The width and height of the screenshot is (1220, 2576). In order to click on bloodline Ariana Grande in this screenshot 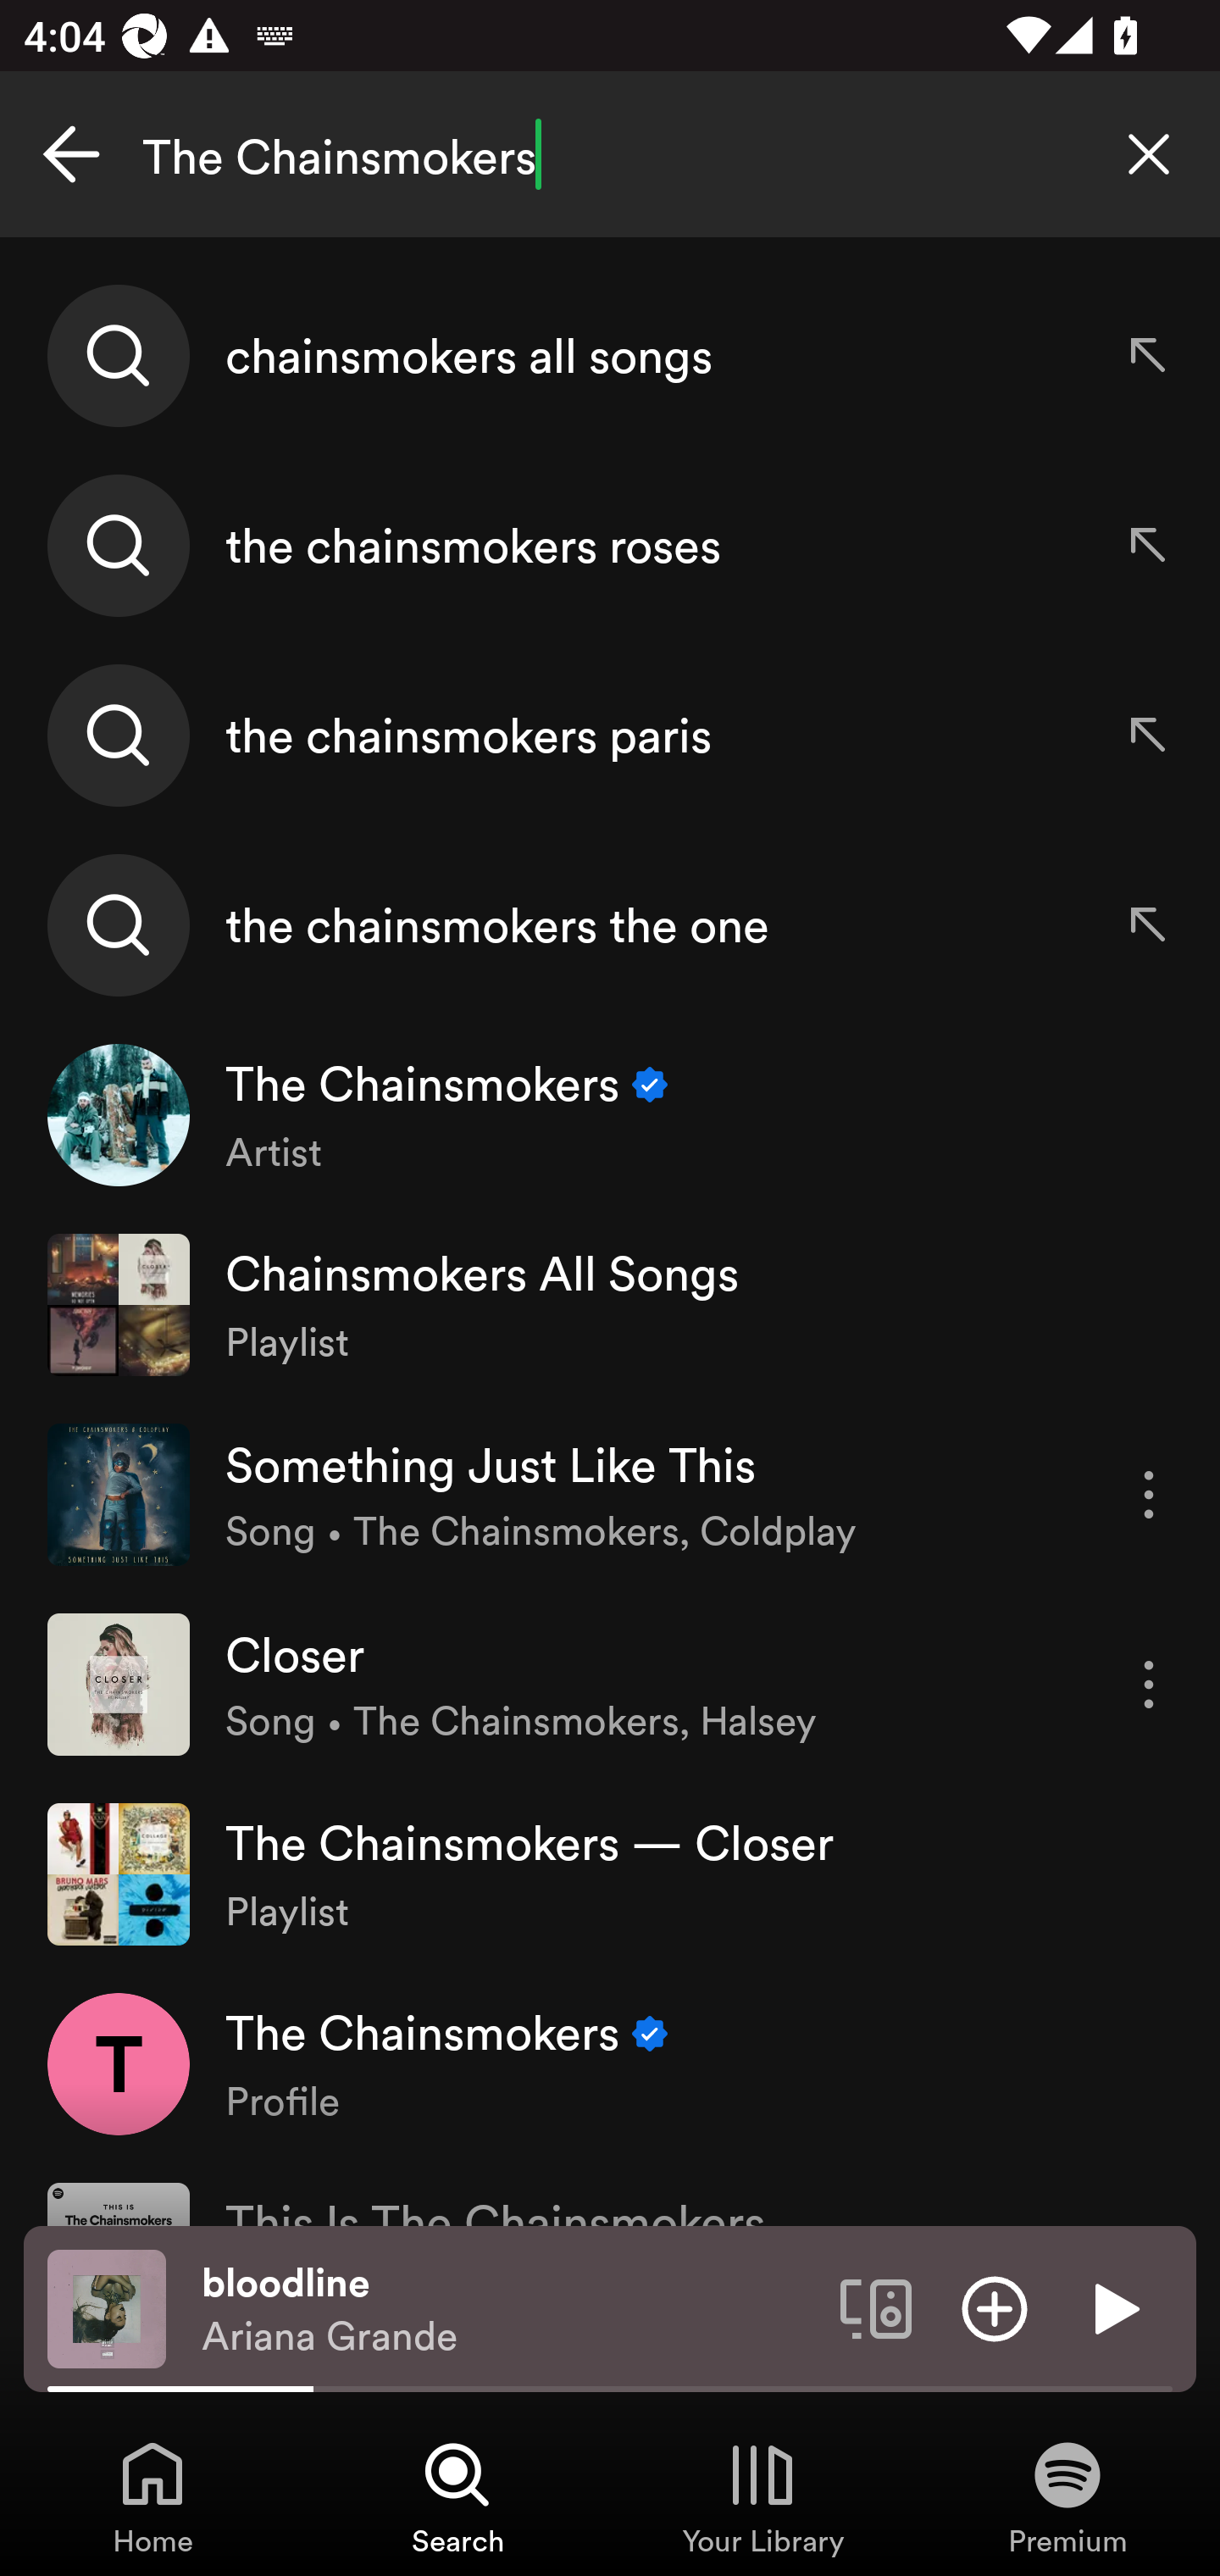, I will do `click(508, 2309)`.